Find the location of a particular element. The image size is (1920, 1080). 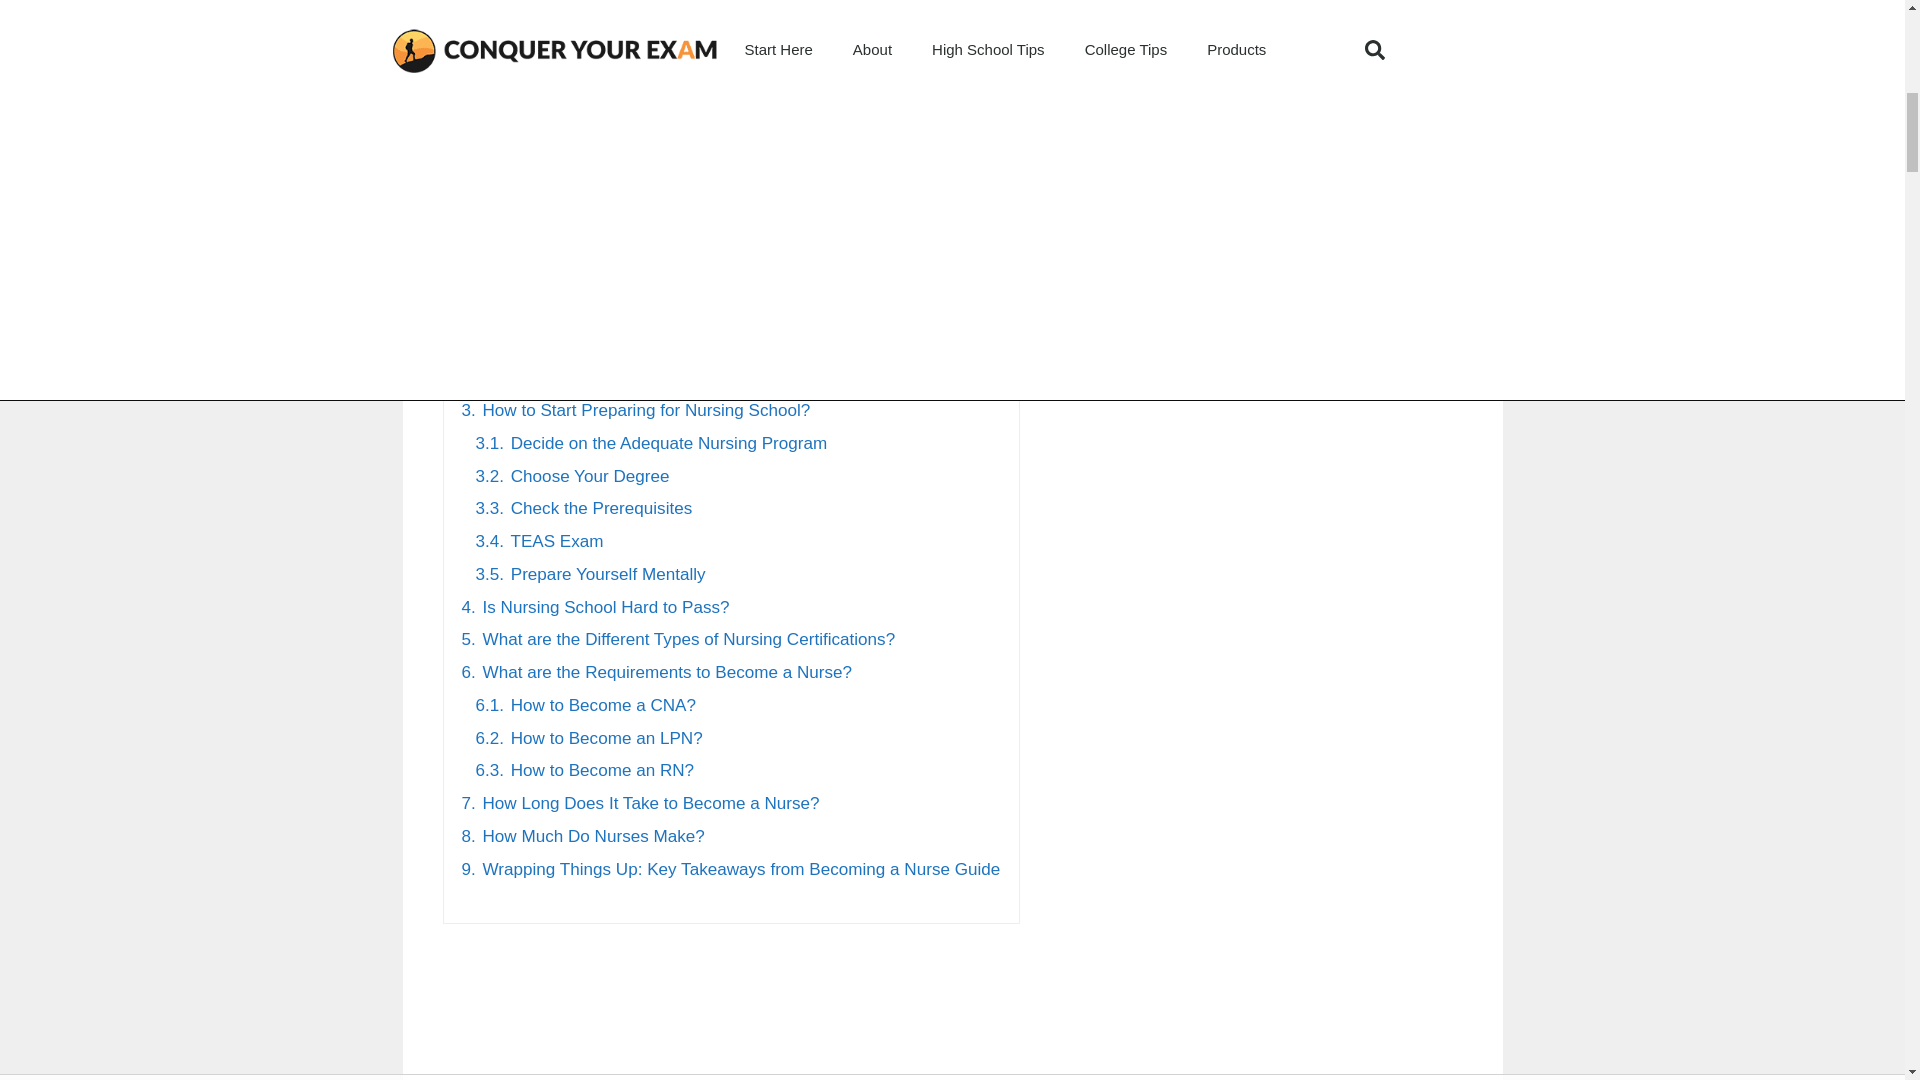

3.1. Decide on the Adequate Nursing Program is located at coordinates (652, 443).